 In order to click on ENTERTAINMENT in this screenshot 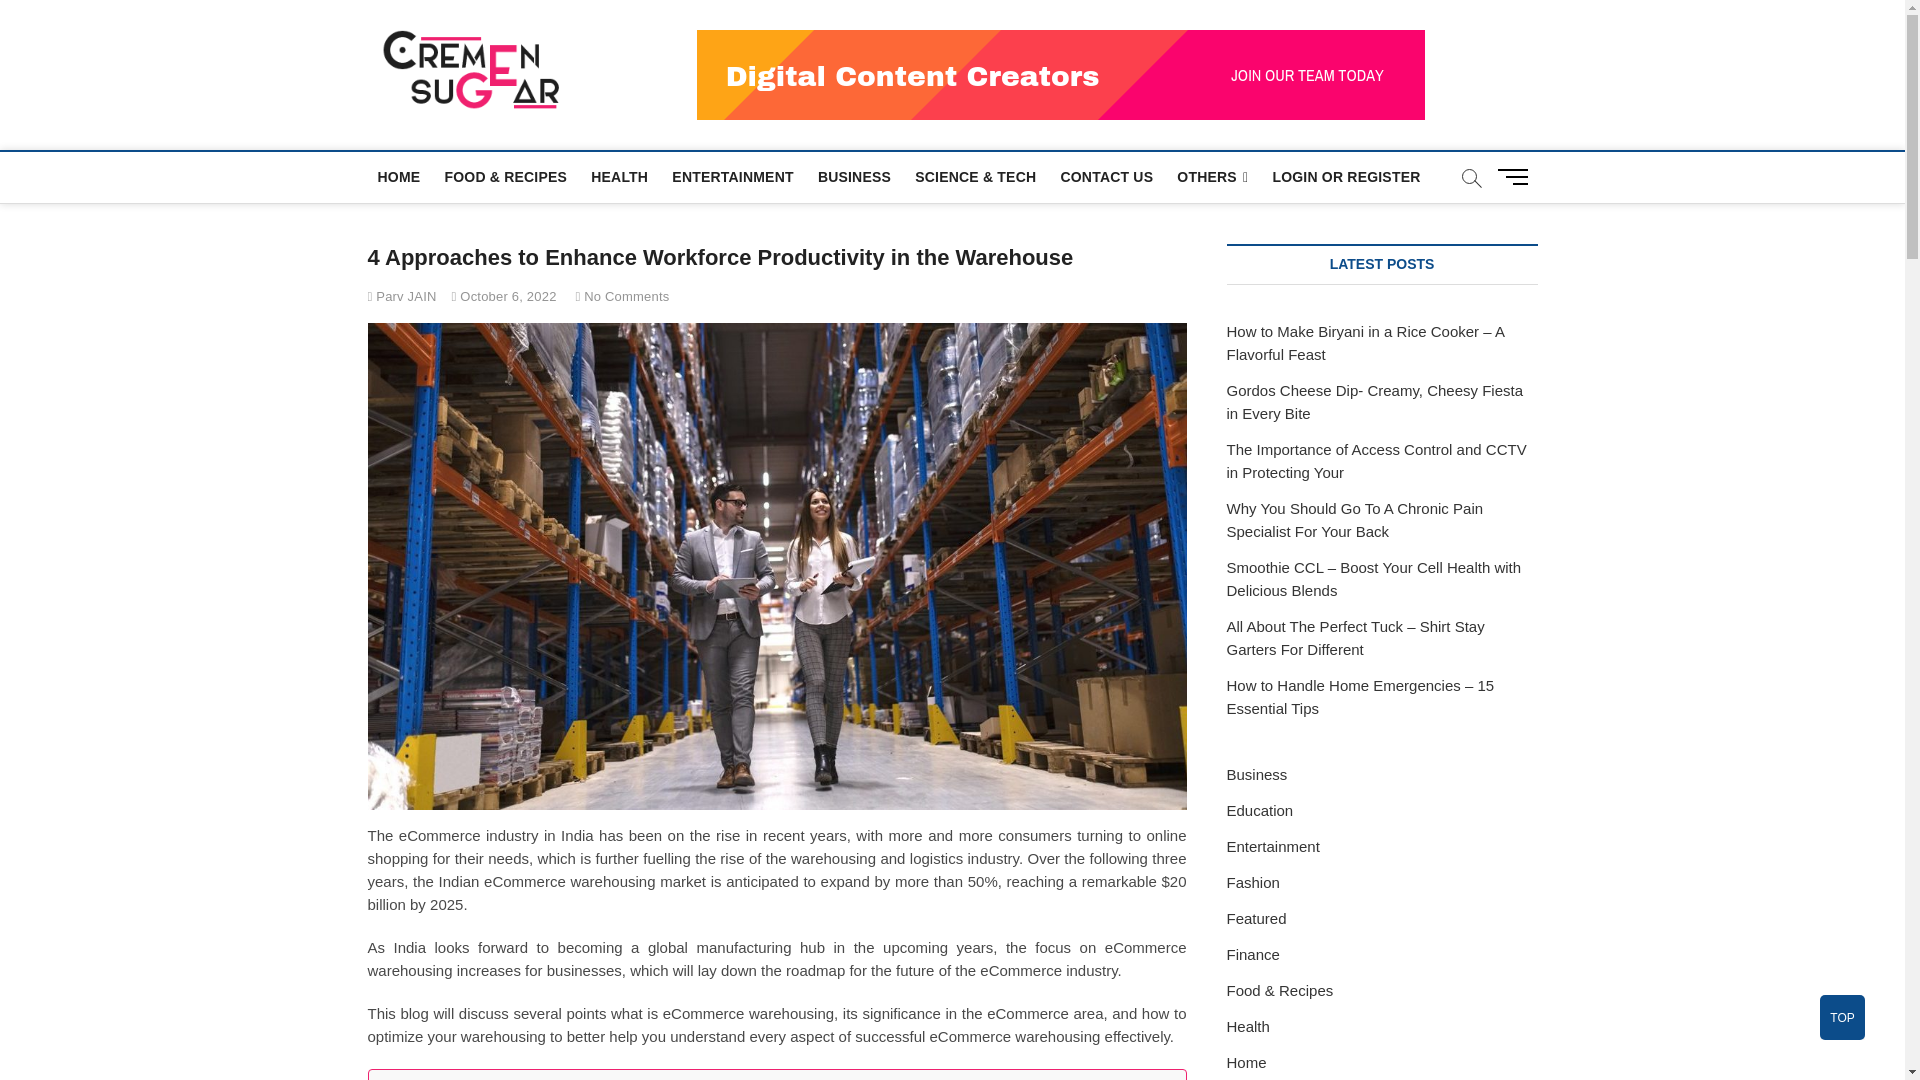, I will do `click(732, 176)`.